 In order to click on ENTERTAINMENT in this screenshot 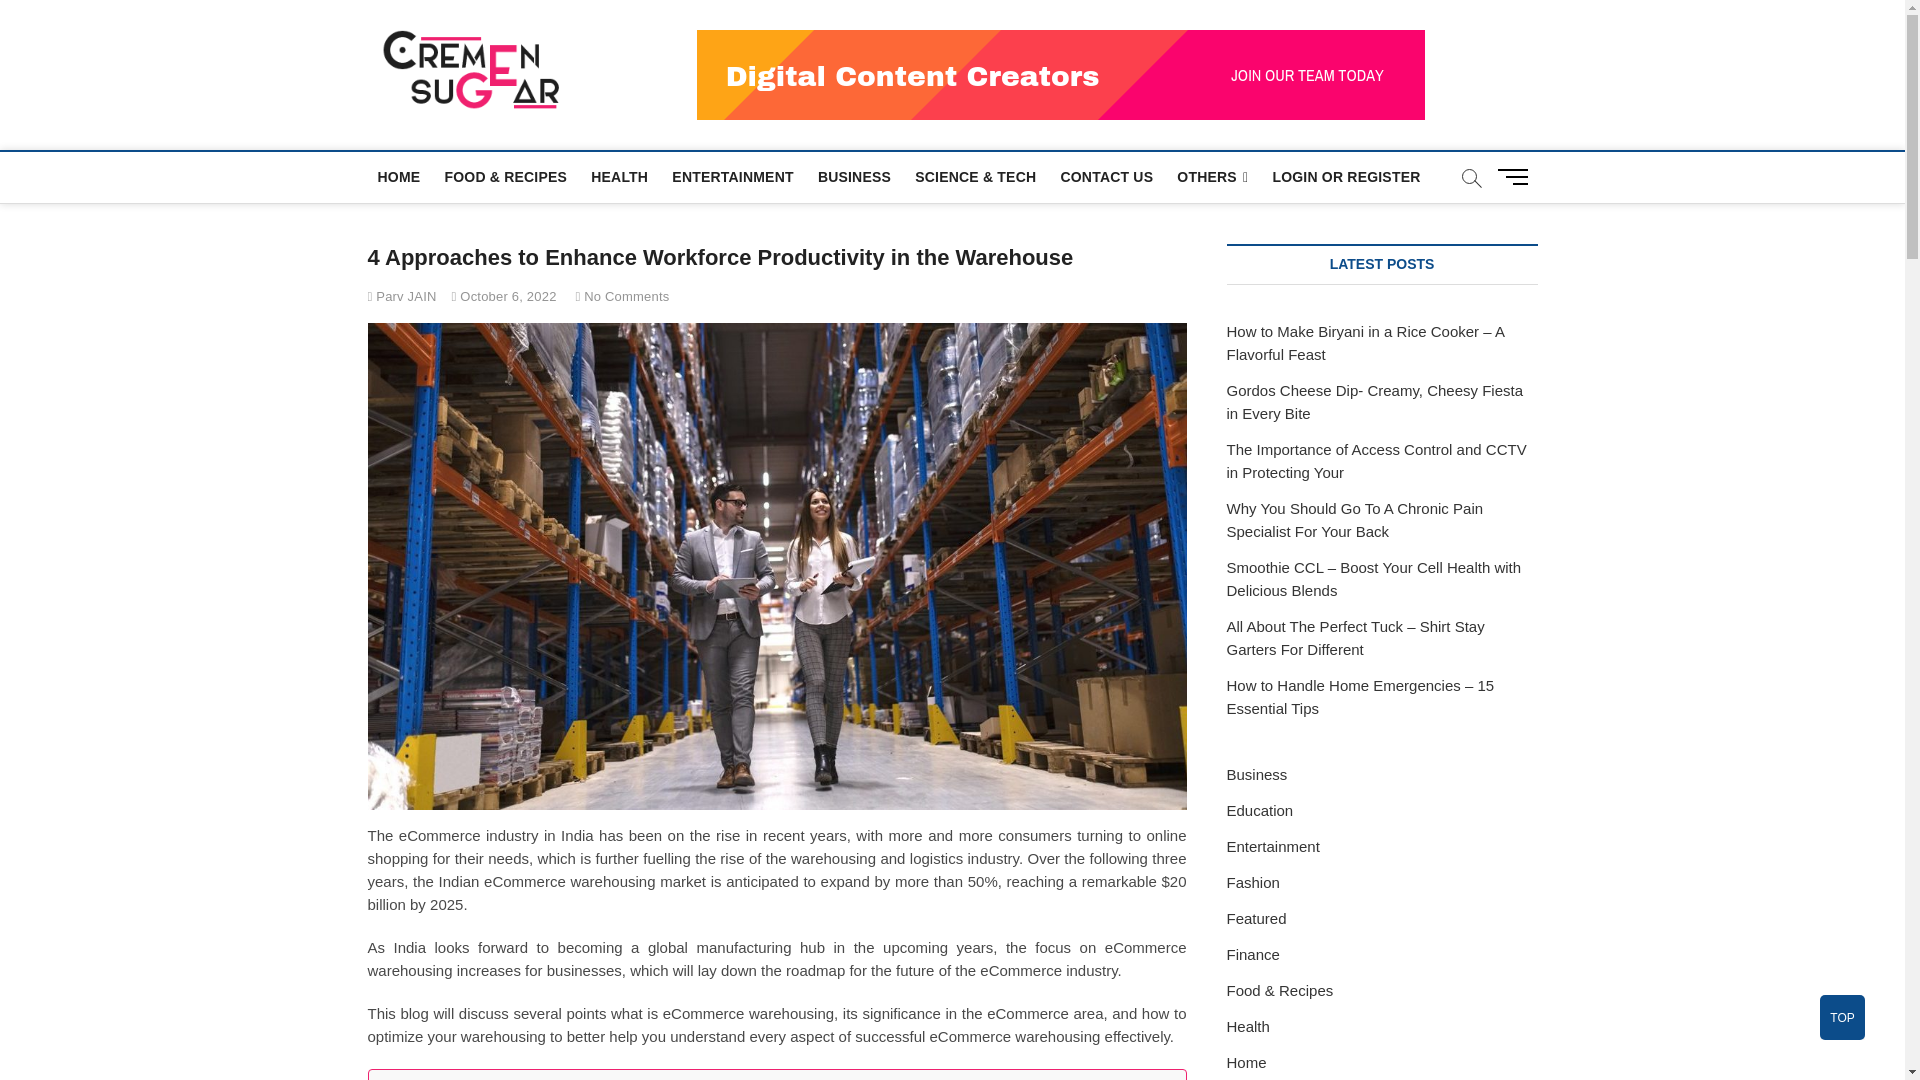, I will do `click(732, 176)`.